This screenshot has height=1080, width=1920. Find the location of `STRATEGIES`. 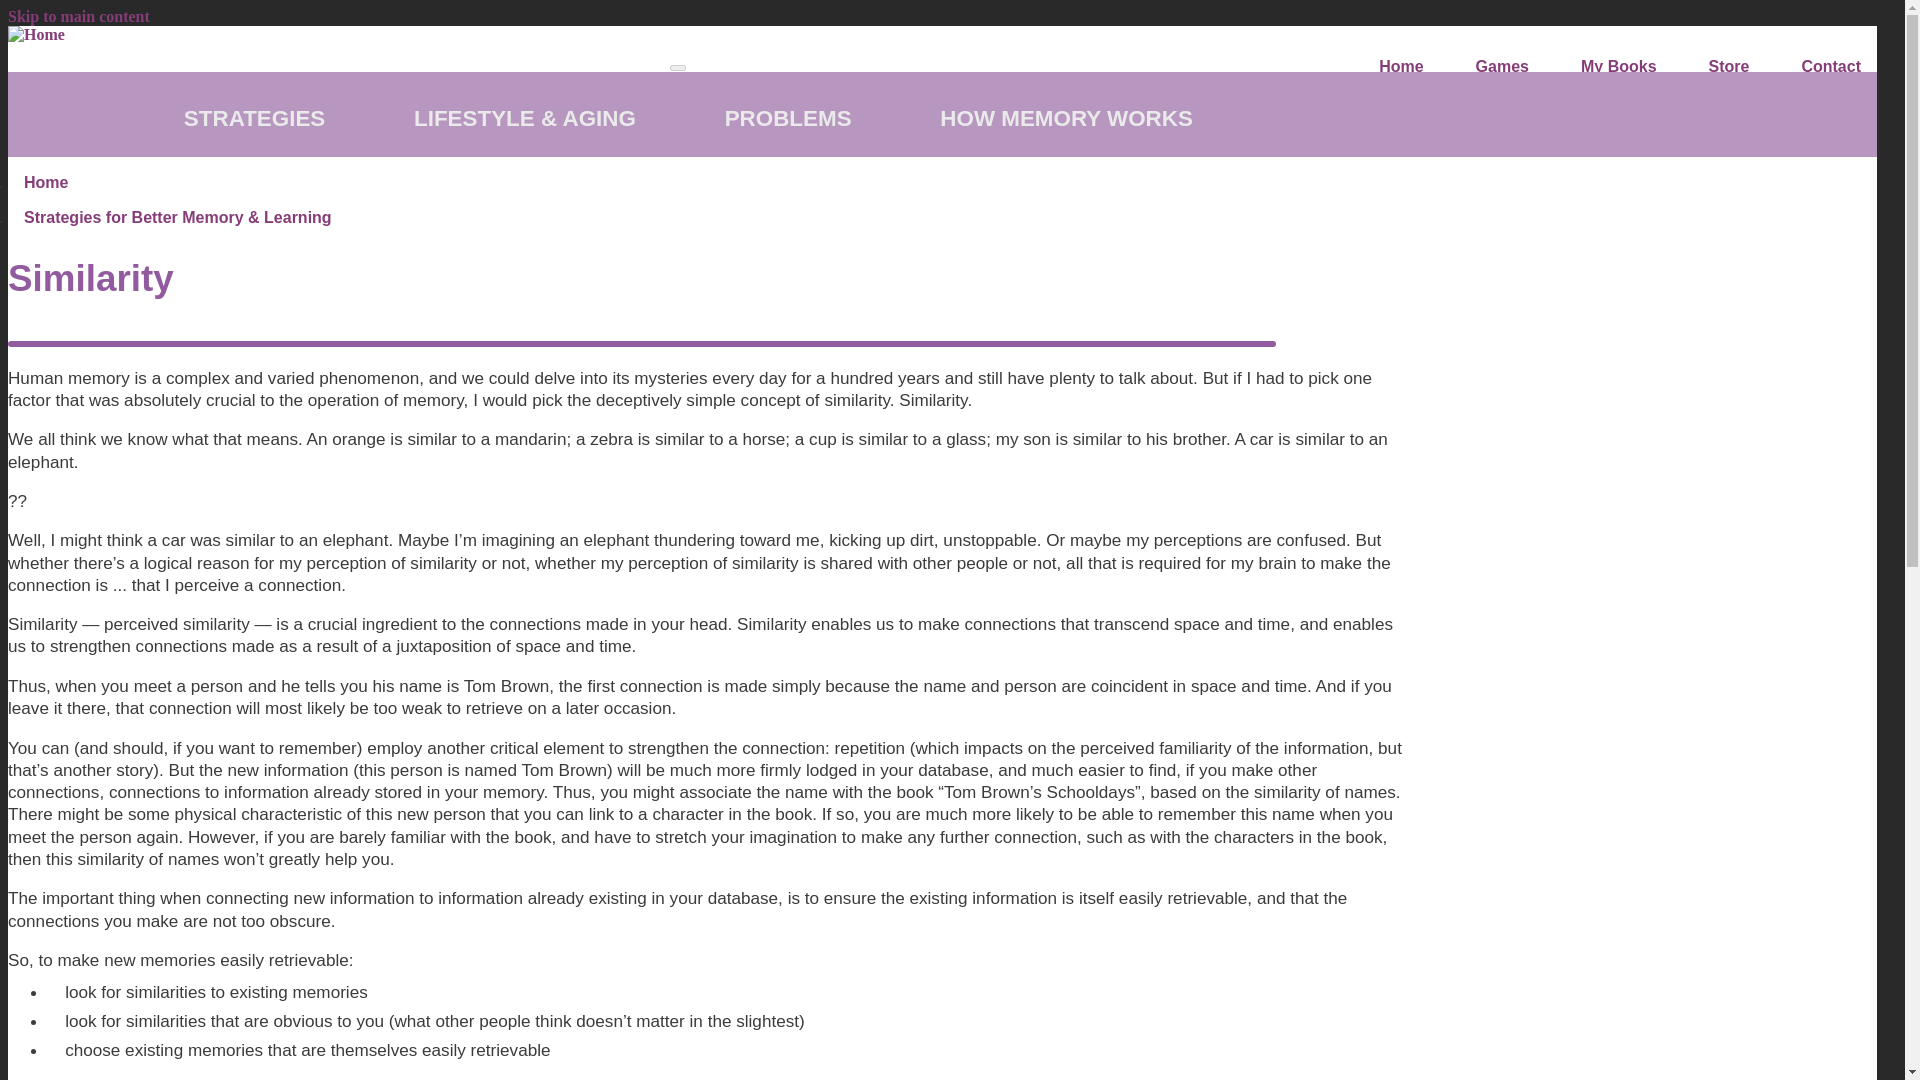

STRATEGIES is located at coordinates (252, 118).